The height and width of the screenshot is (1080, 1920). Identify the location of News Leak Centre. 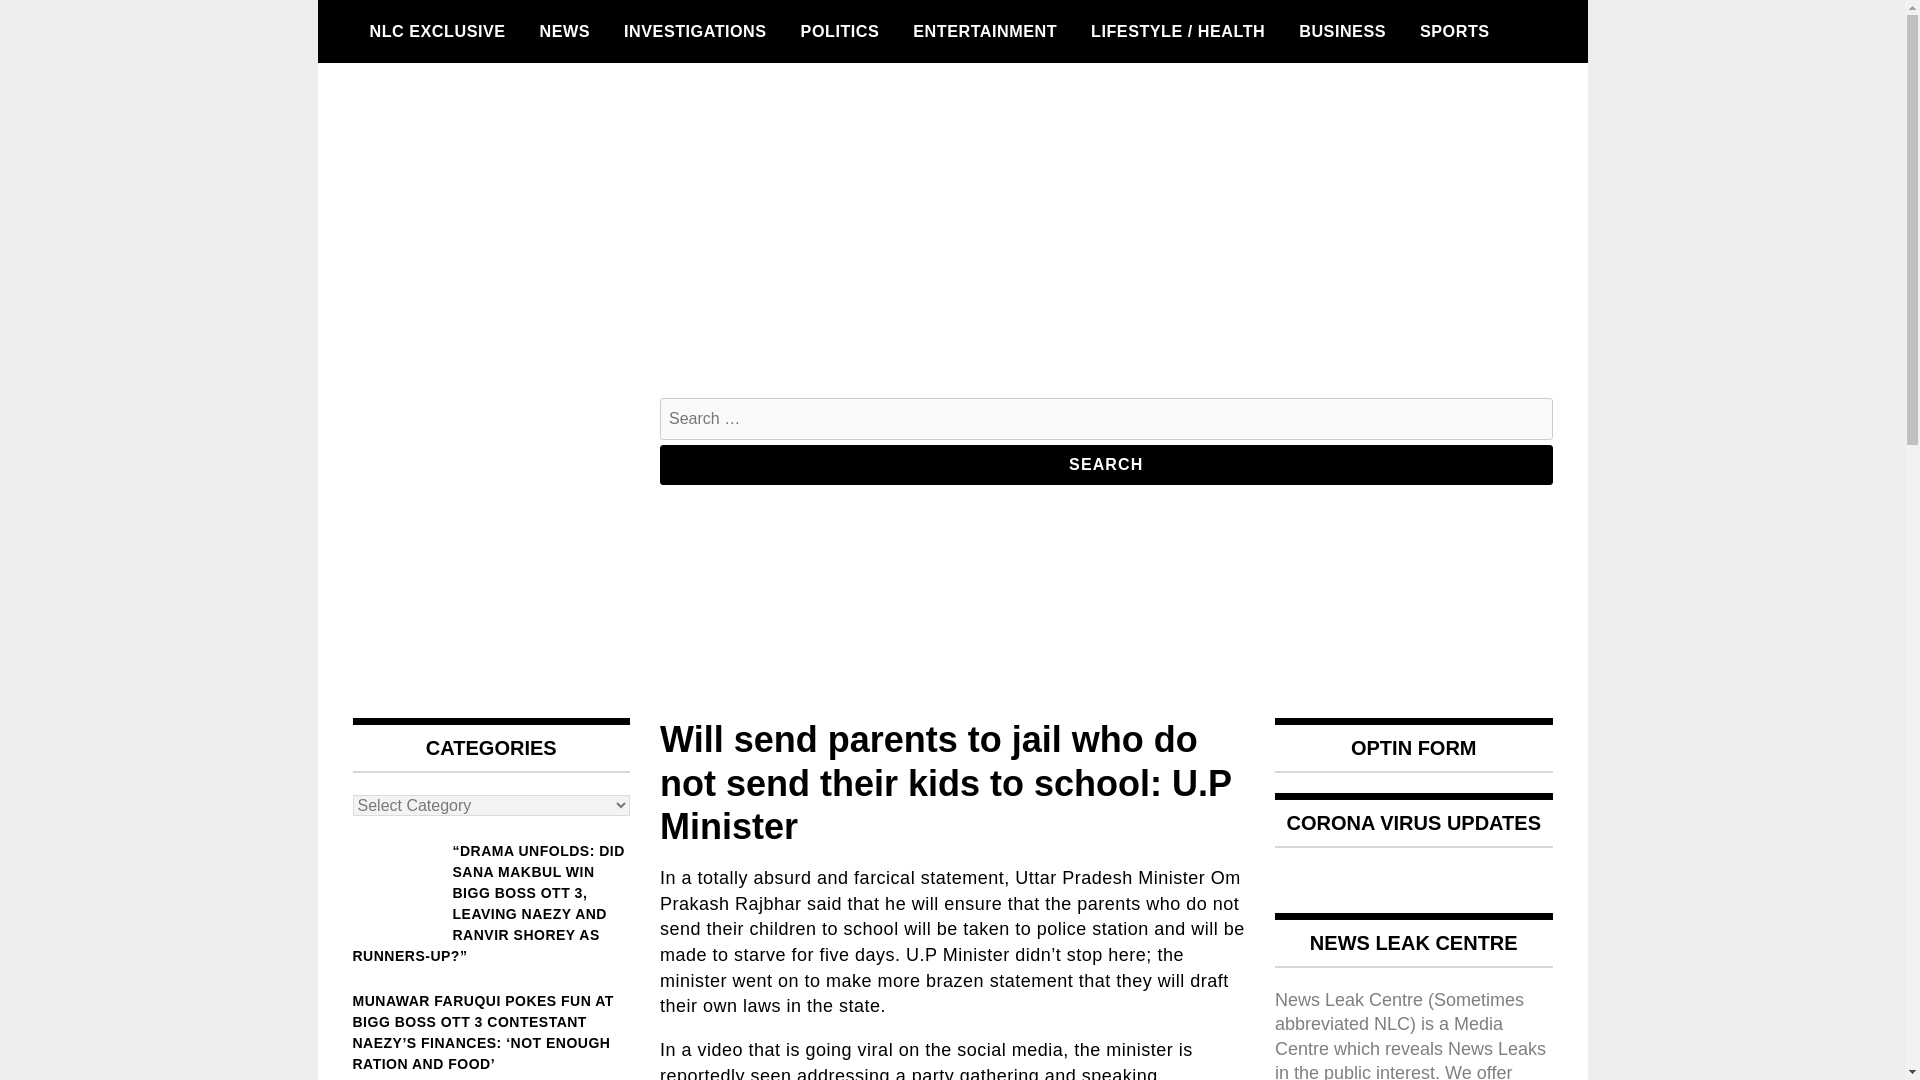
(447, 734).